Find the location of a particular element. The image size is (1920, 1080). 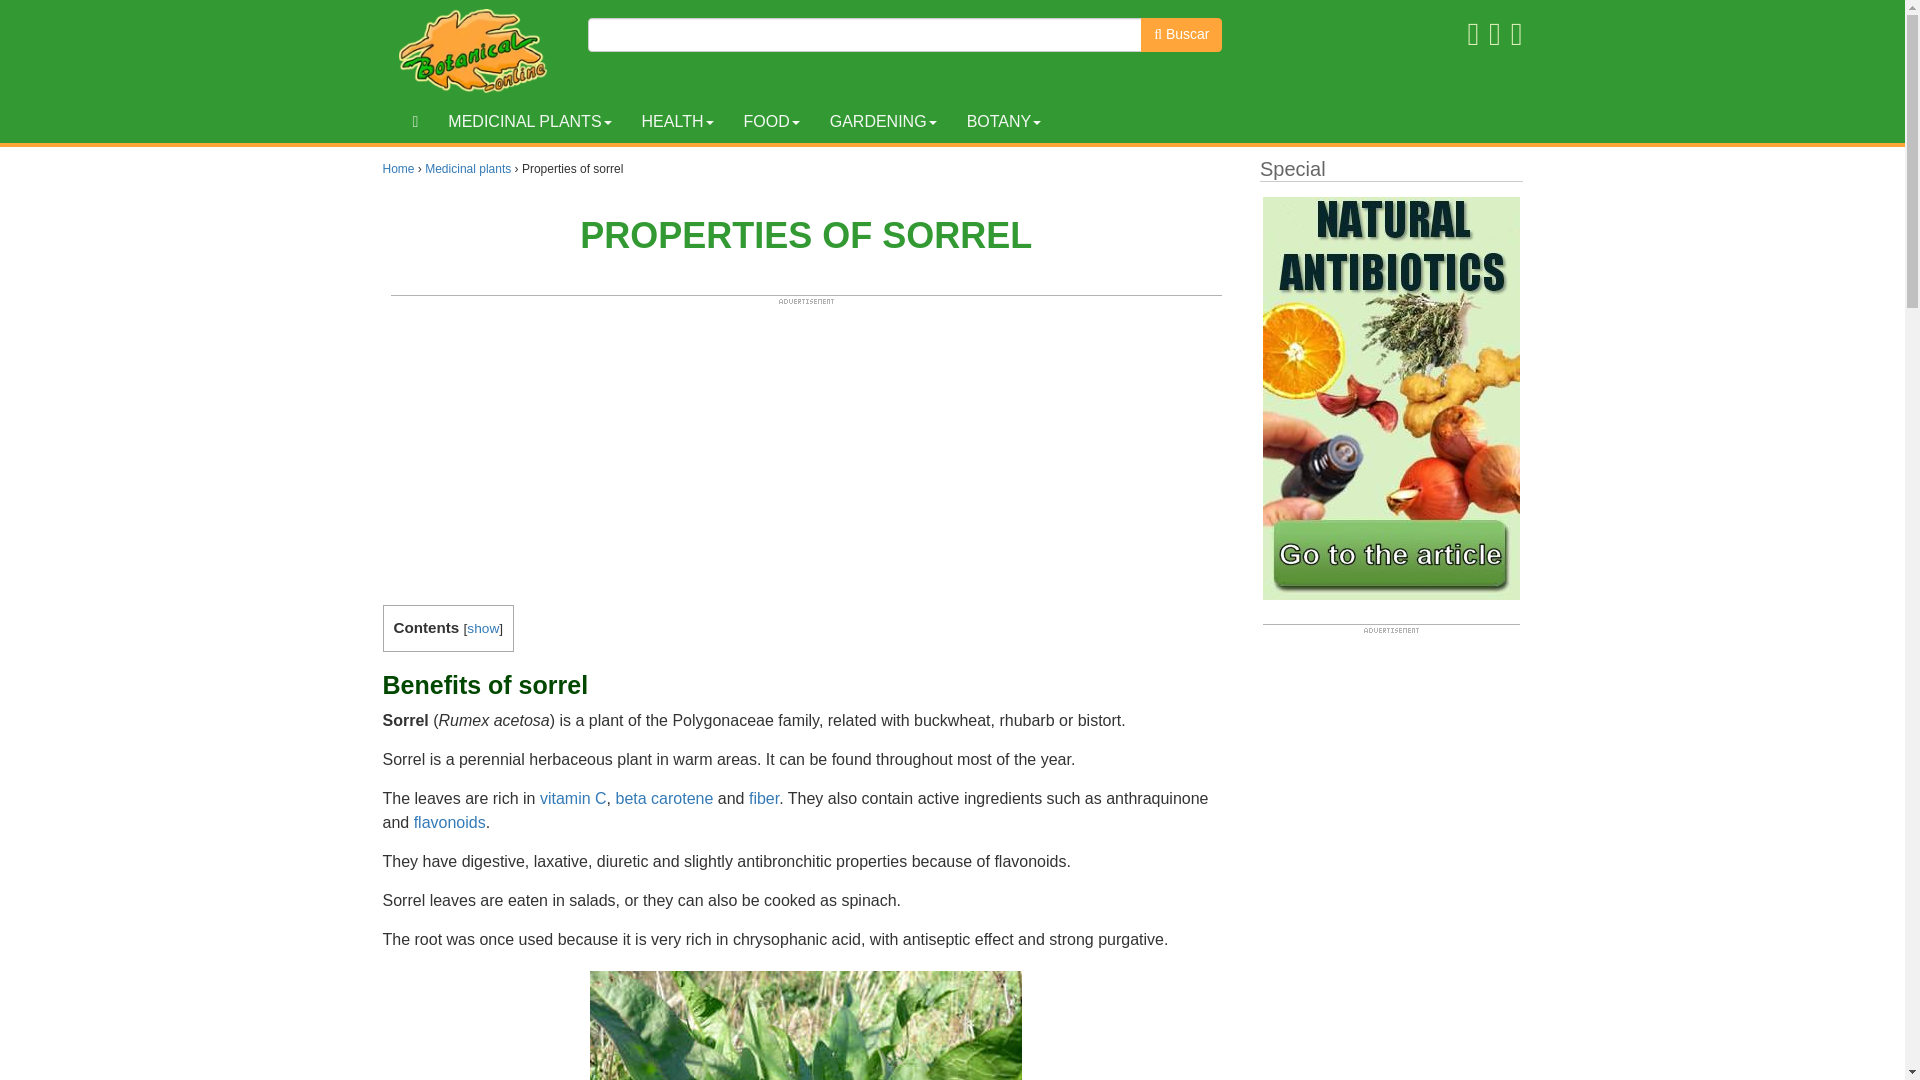

Botanical-Online is located at coordinates (478, 50).